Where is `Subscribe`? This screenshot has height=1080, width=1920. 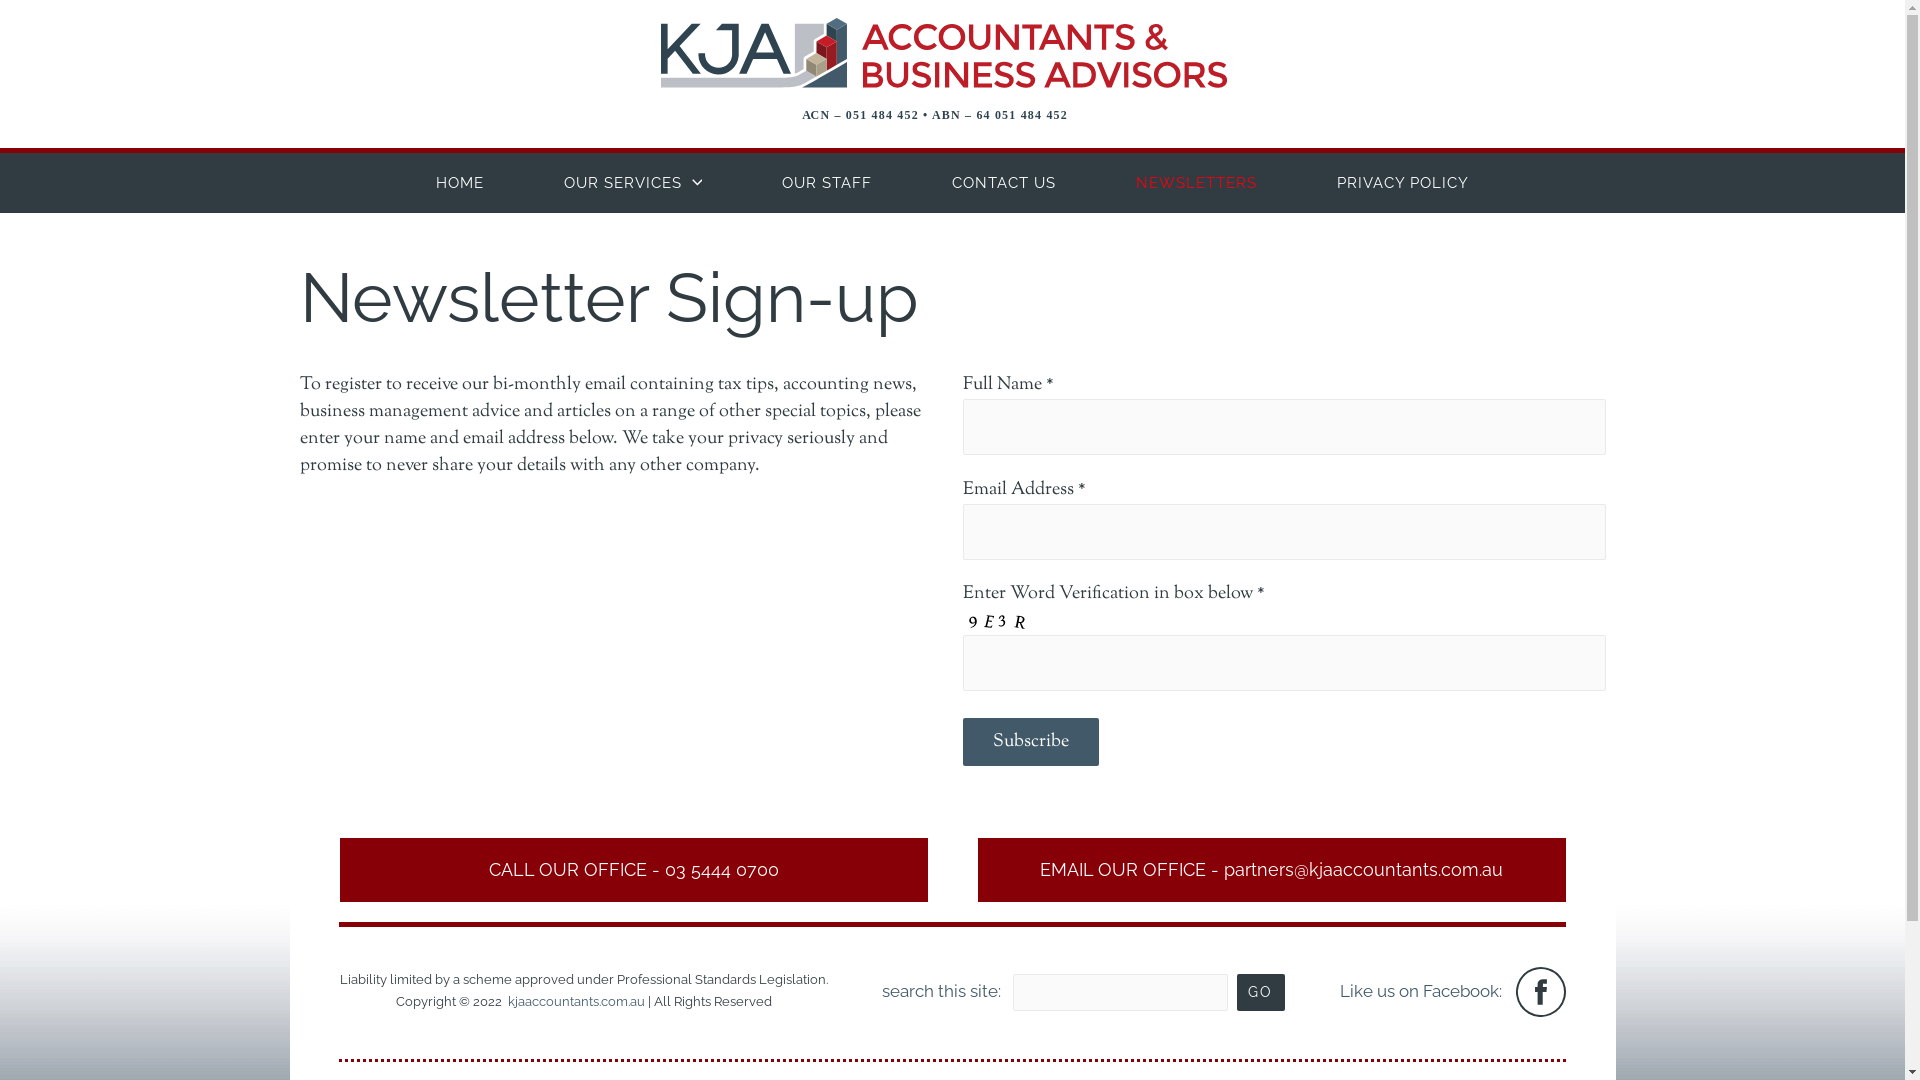
Subscribe is located at coordinates (1030, 742).